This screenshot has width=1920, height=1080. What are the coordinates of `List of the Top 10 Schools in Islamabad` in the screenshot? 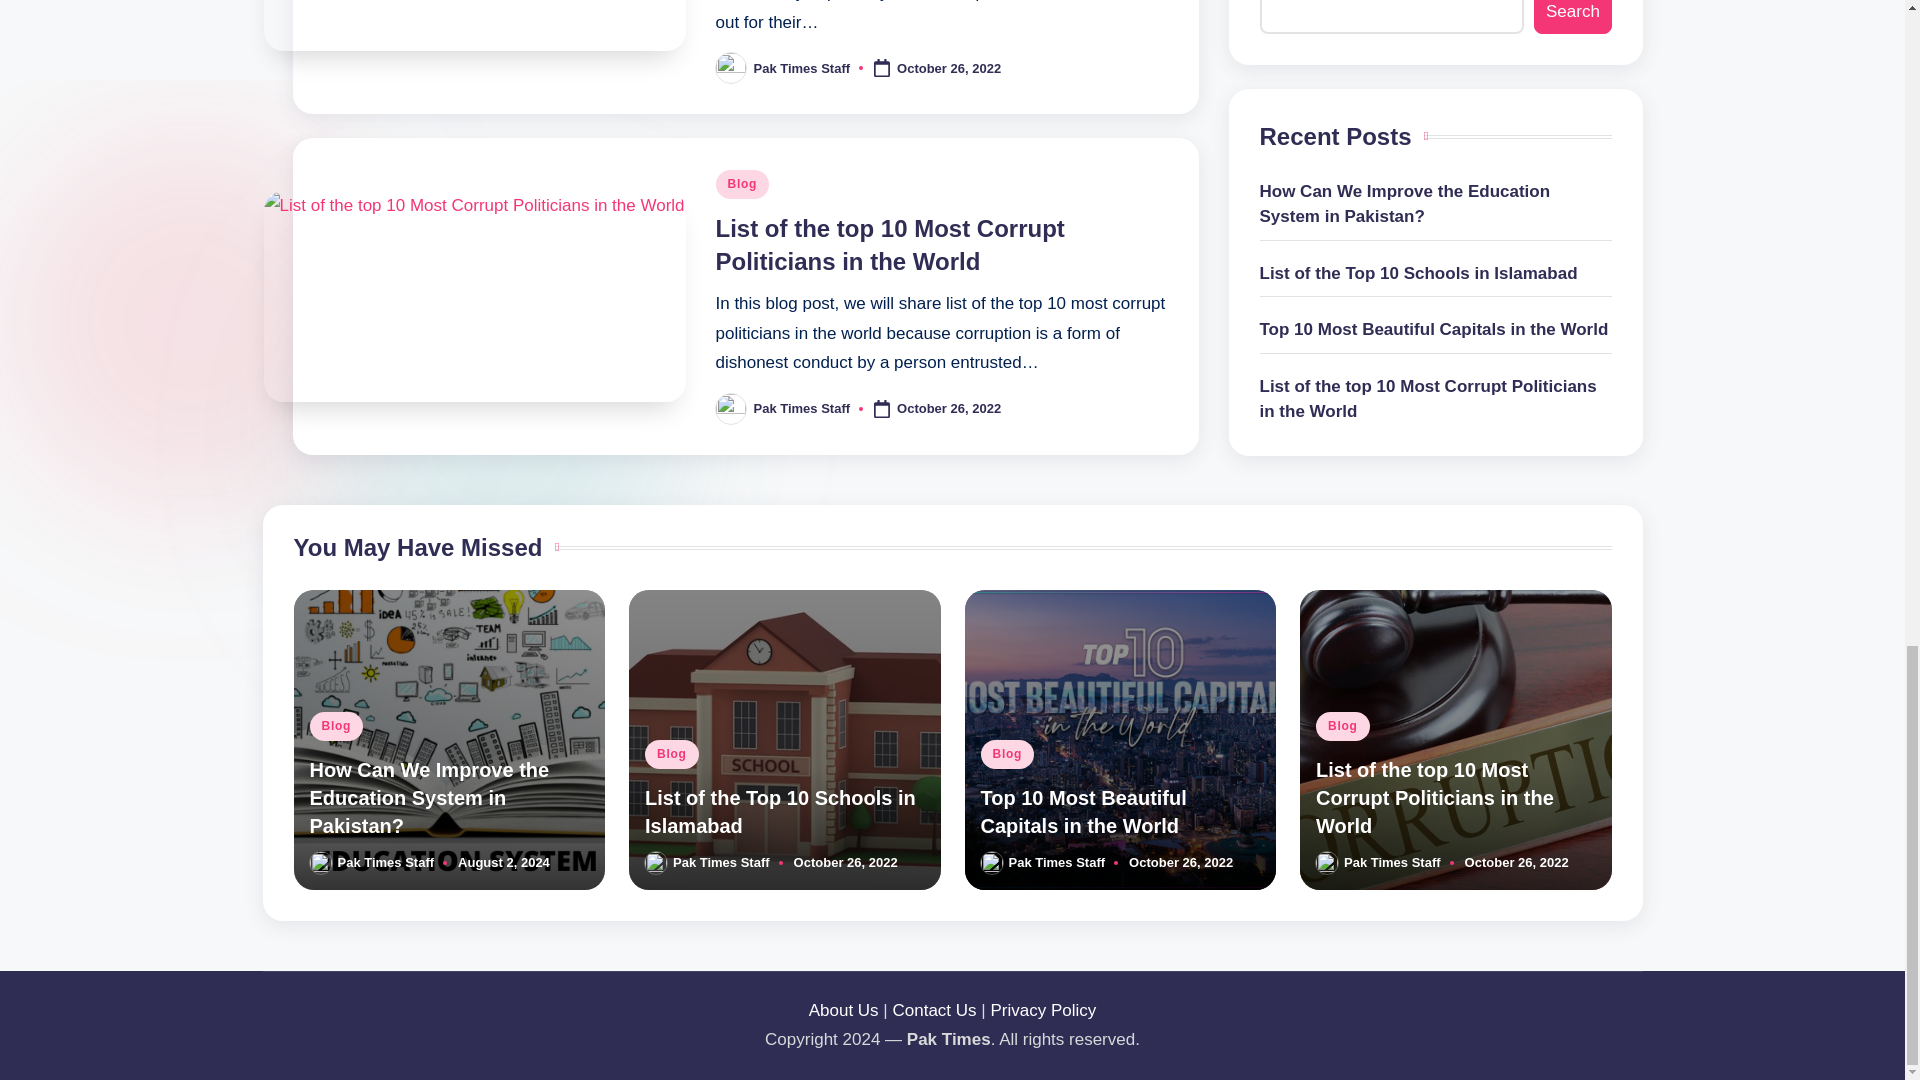 It's located at (780, 812).